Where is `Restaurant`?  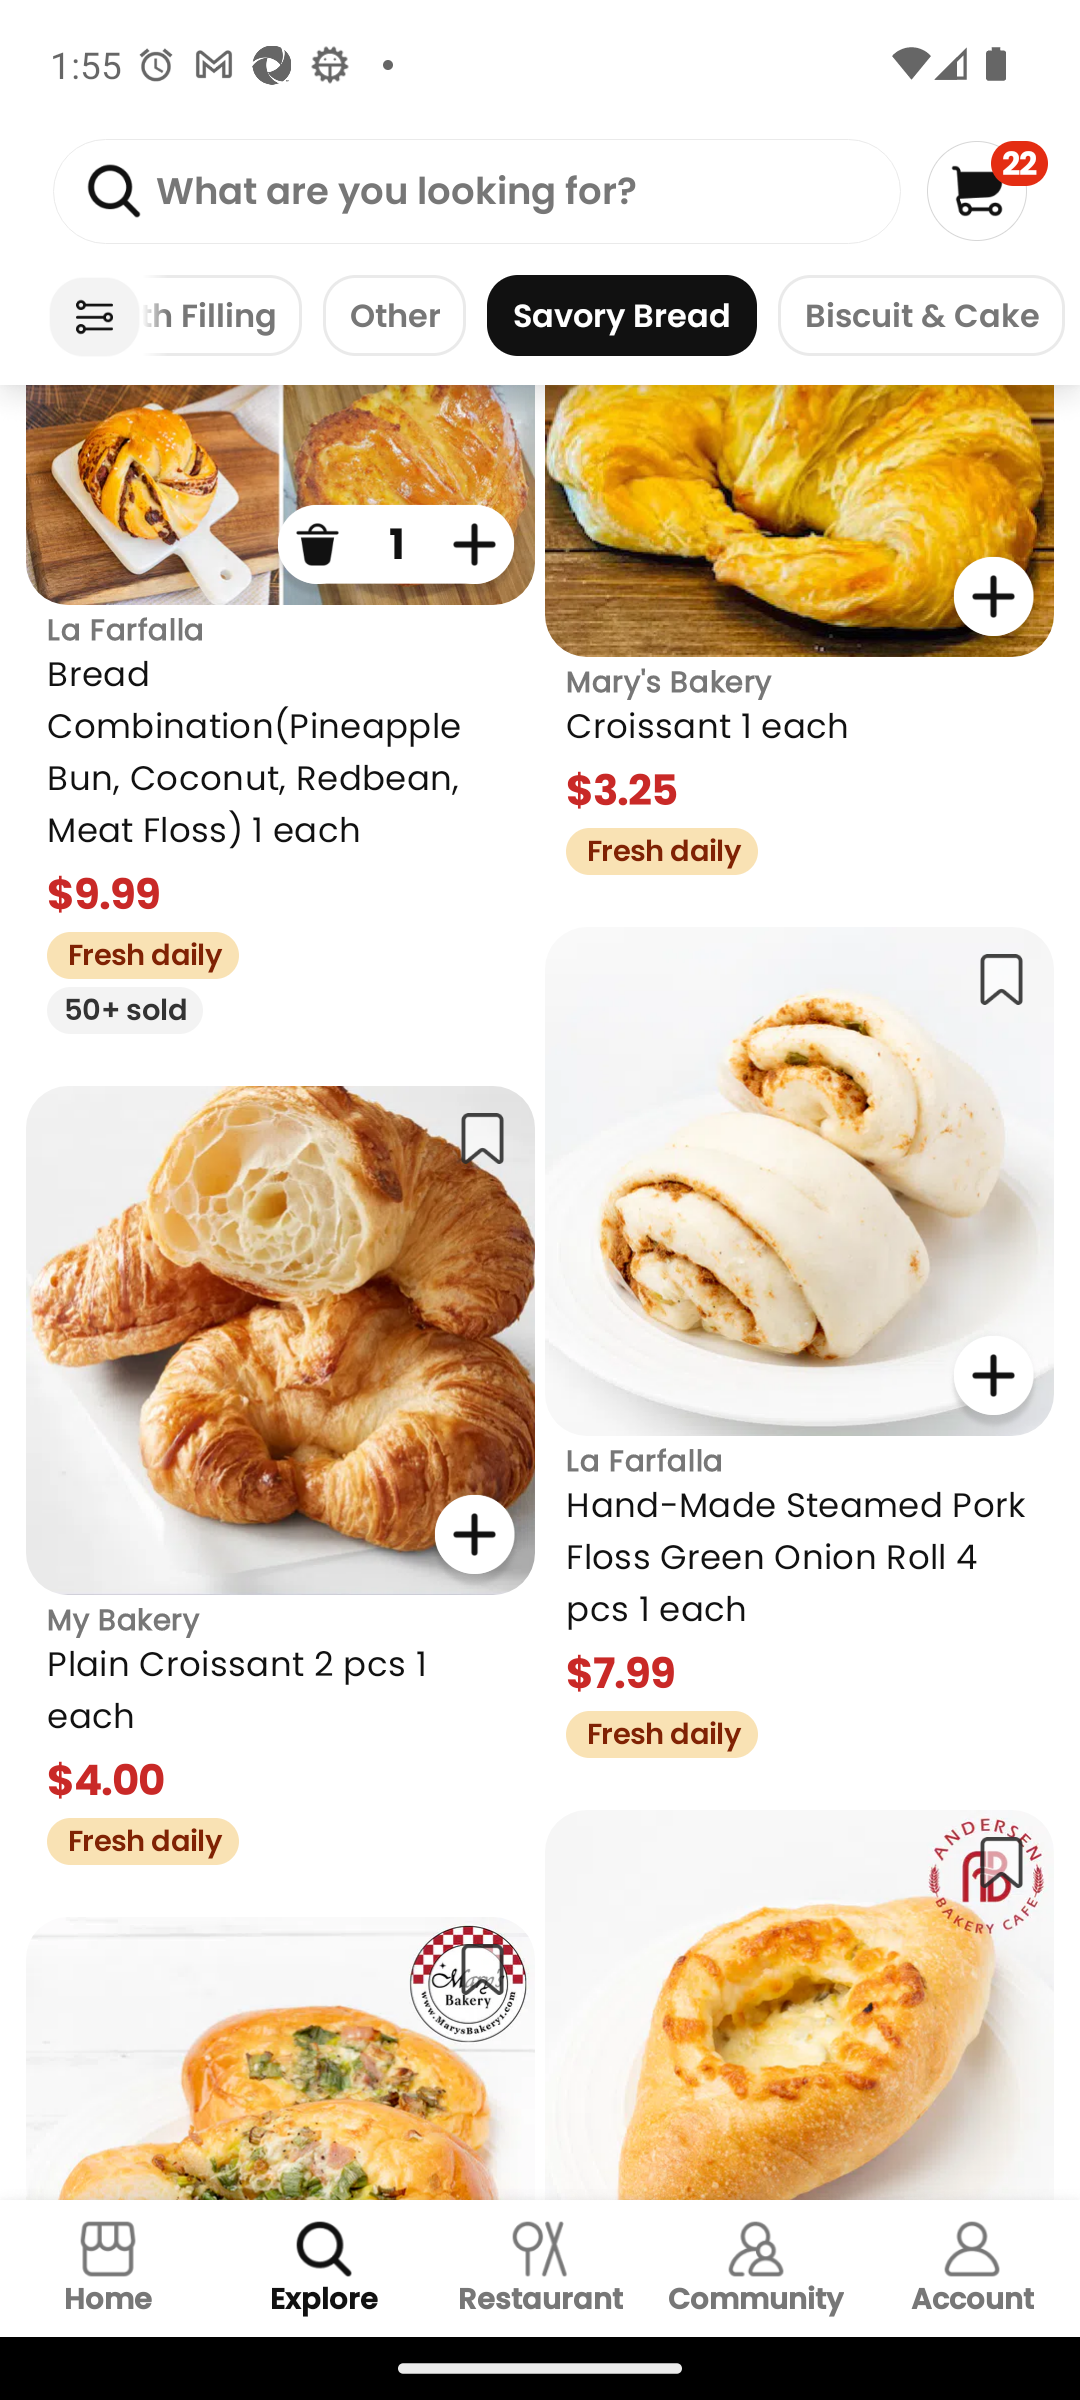
Restaurant is located at coordinates (540, 2268).